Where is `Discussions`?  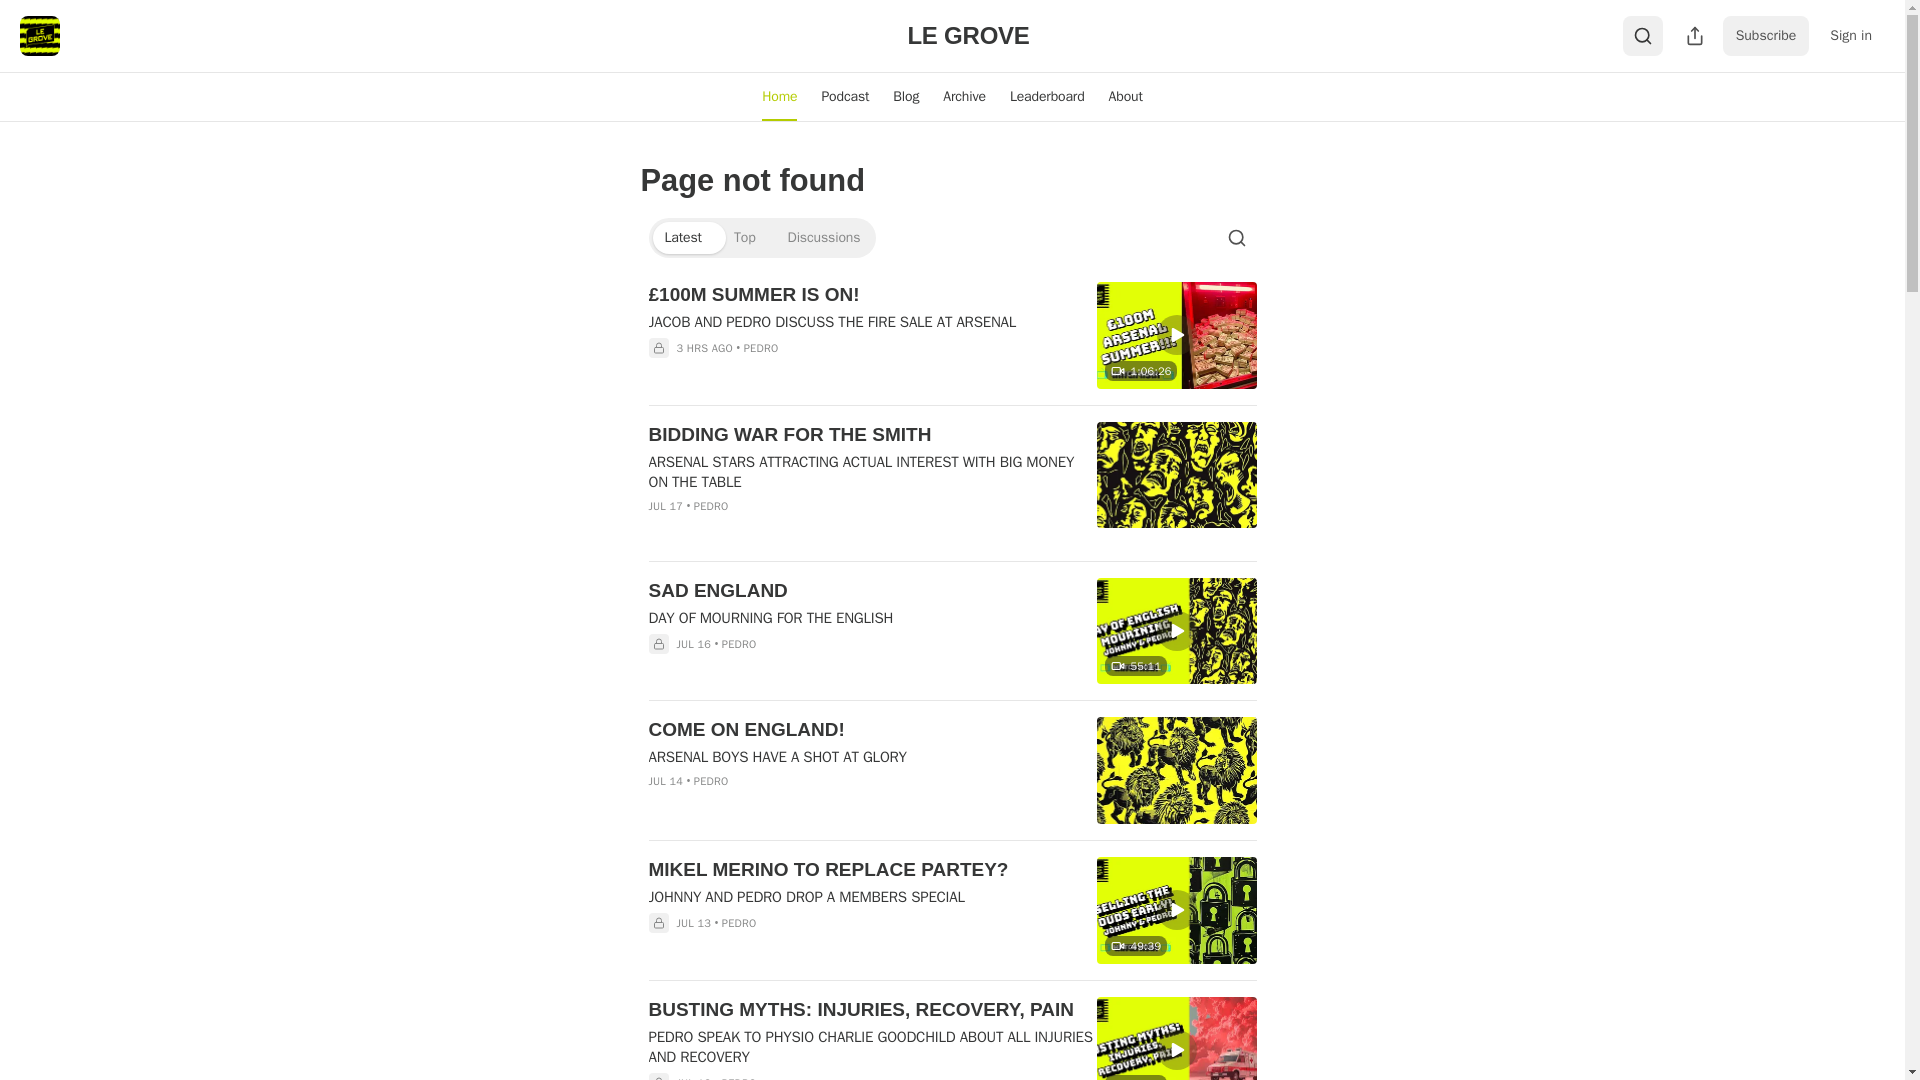
Discussions is located at coordinates (824, 238).